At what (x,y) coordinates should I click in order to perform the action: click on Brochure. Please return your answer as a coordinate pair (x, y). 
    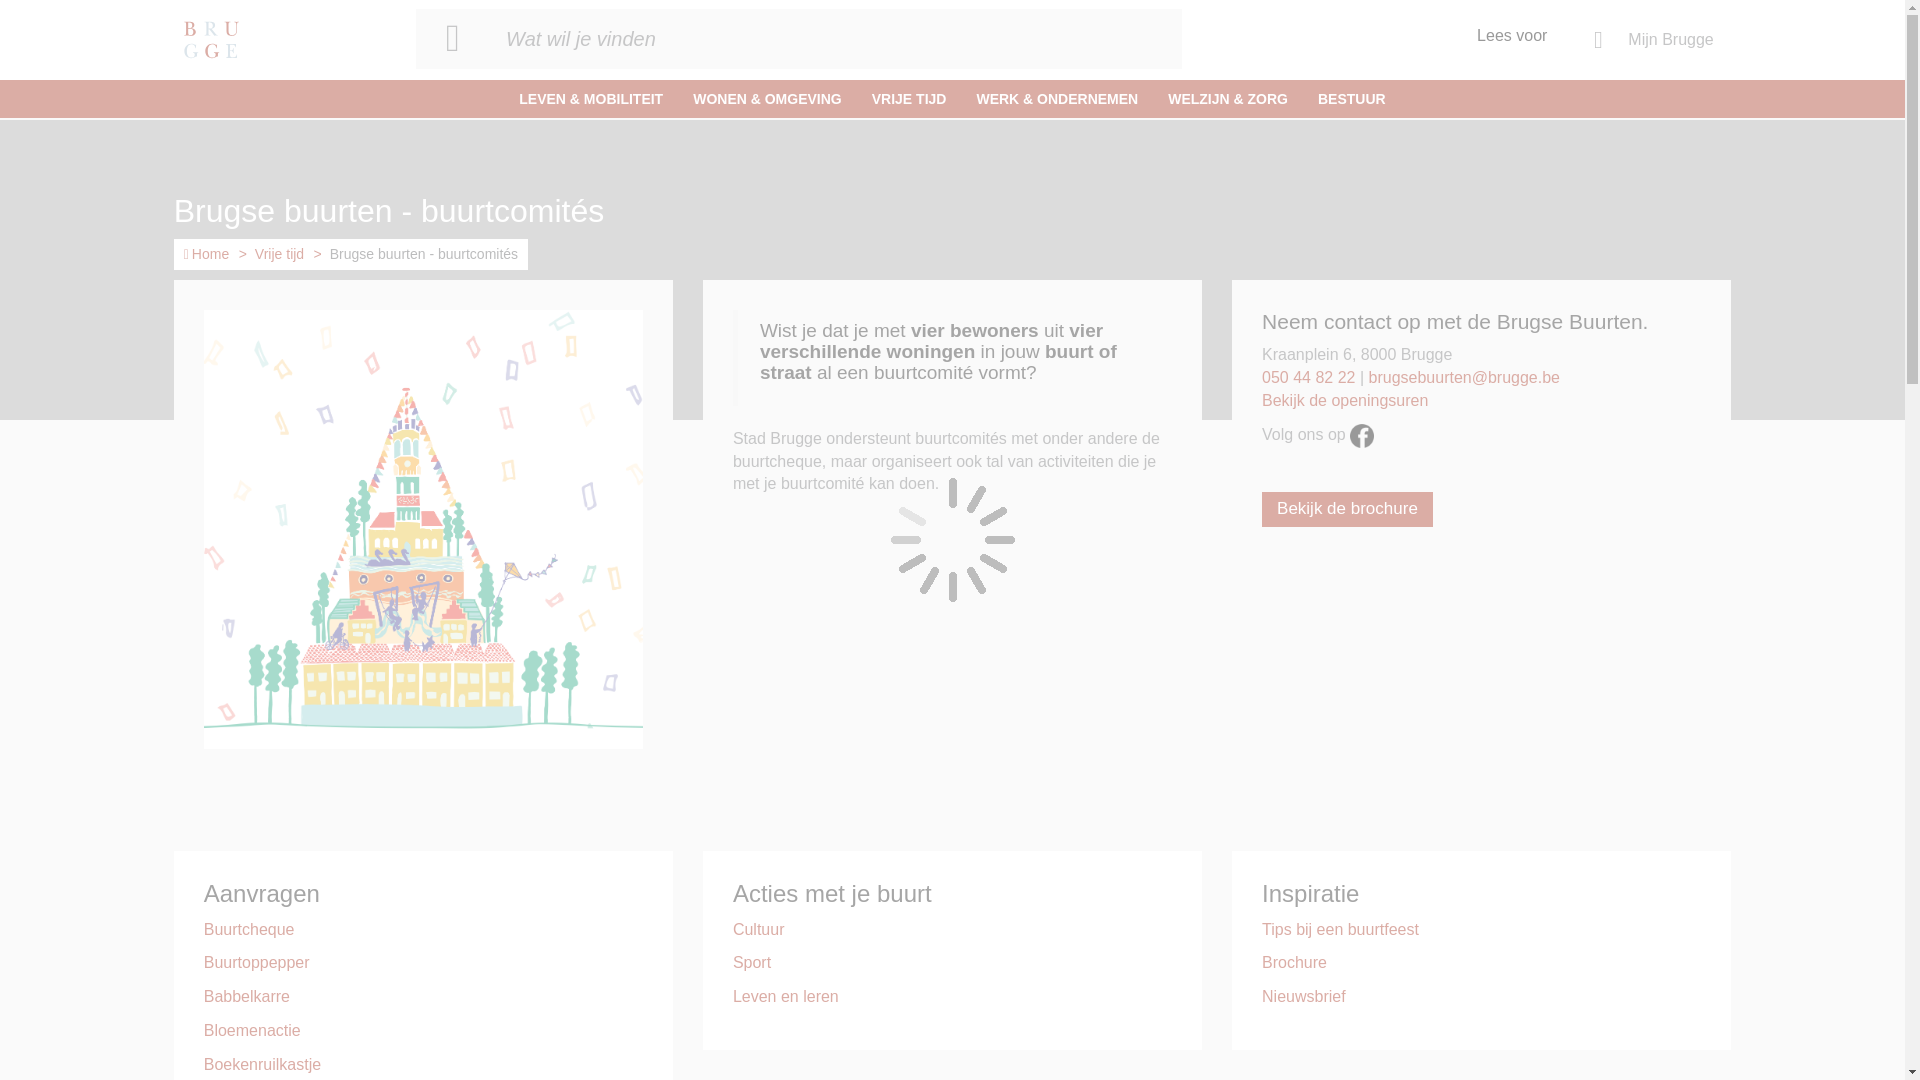
    Looking at the image, I should click on (1294, 962).